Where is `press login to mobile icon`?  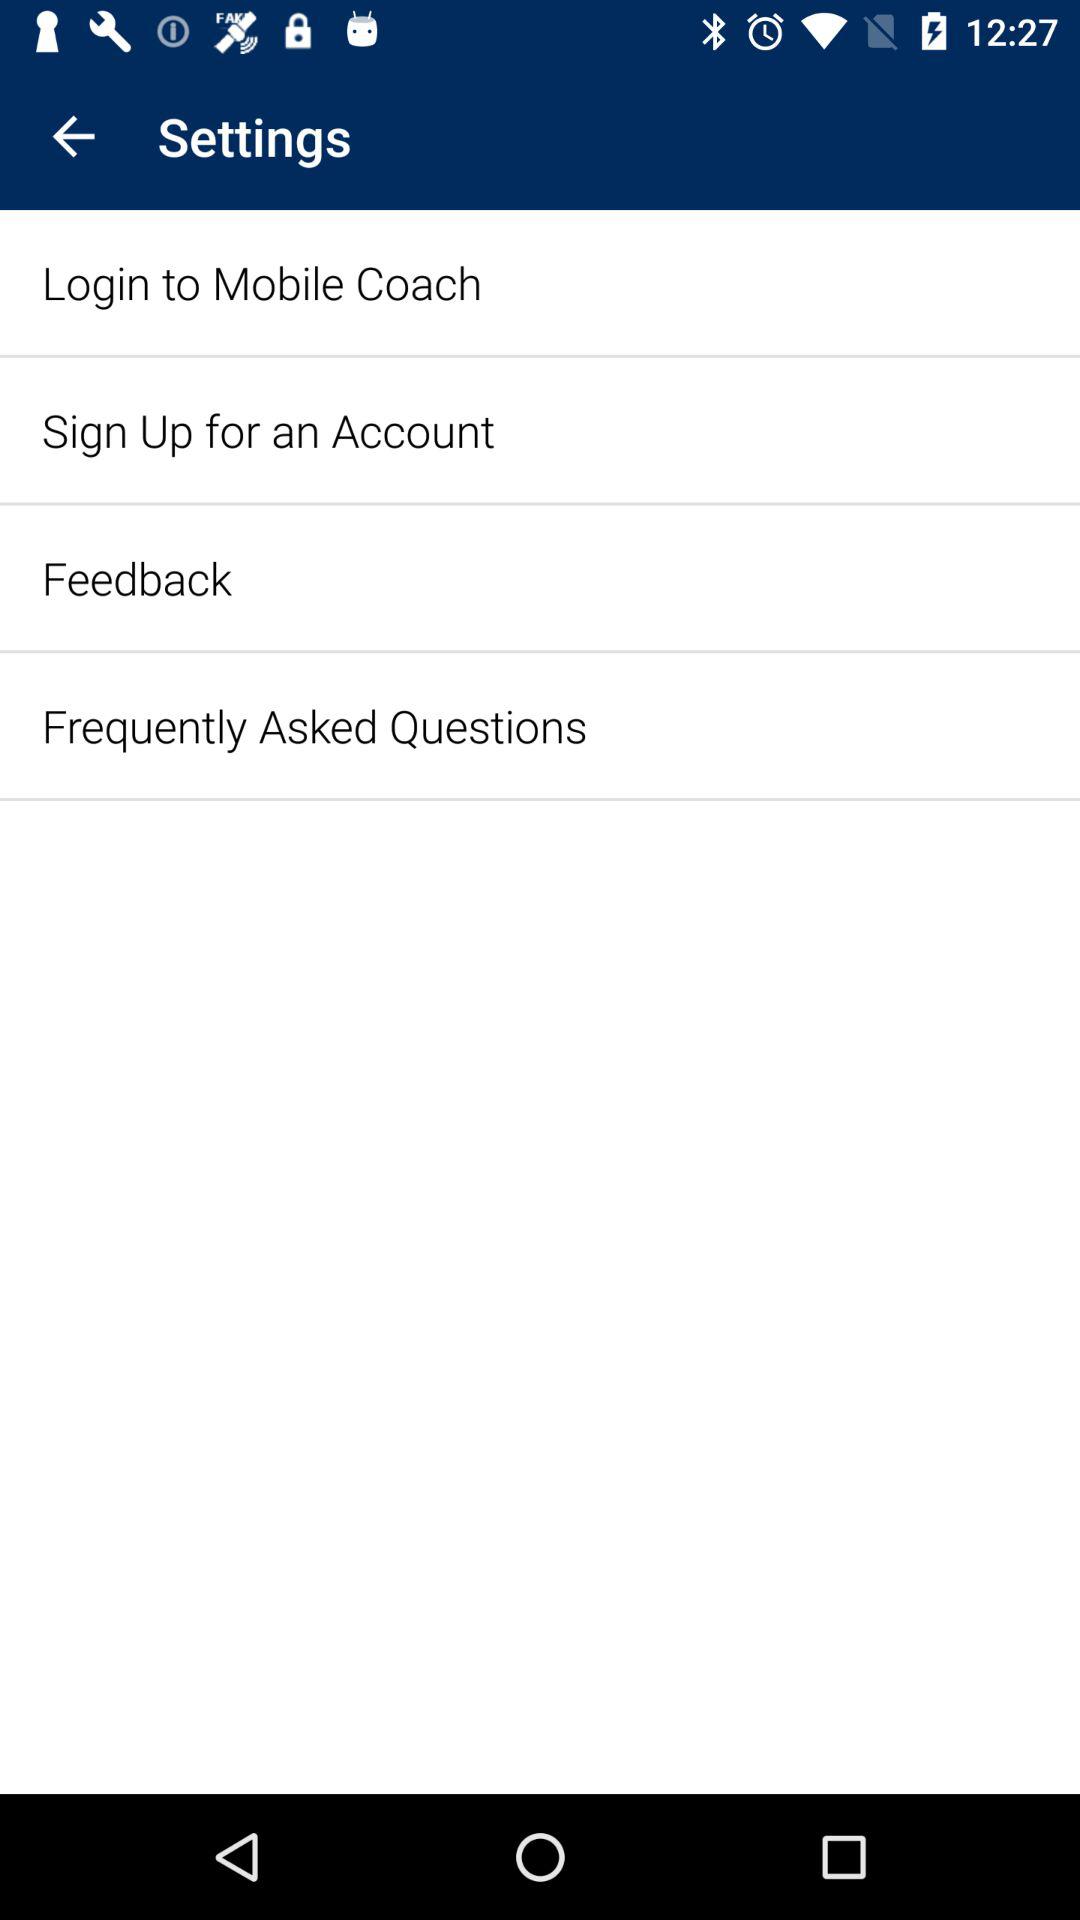
press login to mobile icon is located at coordinates (262, 282).